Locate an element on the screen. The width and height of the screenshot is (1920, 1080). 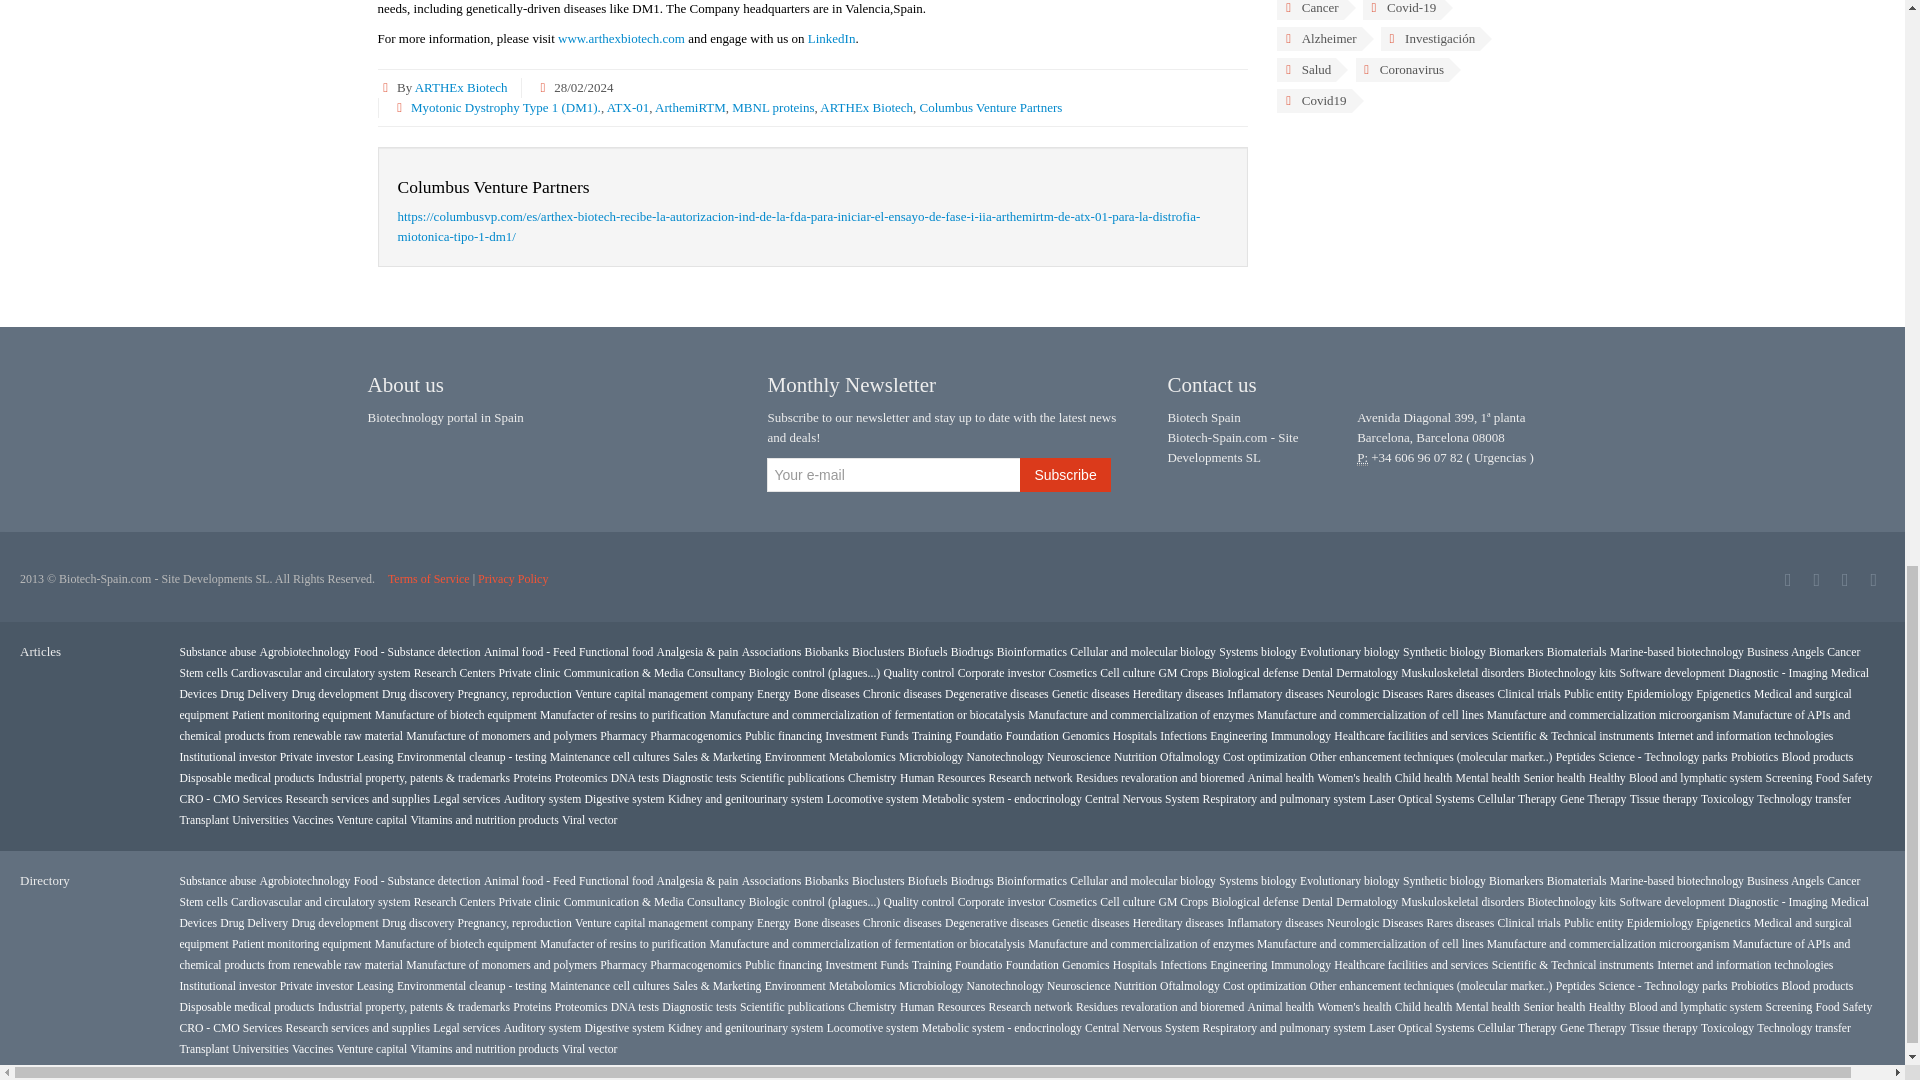
ArthemiRTM is located at coordinates (690, 107).